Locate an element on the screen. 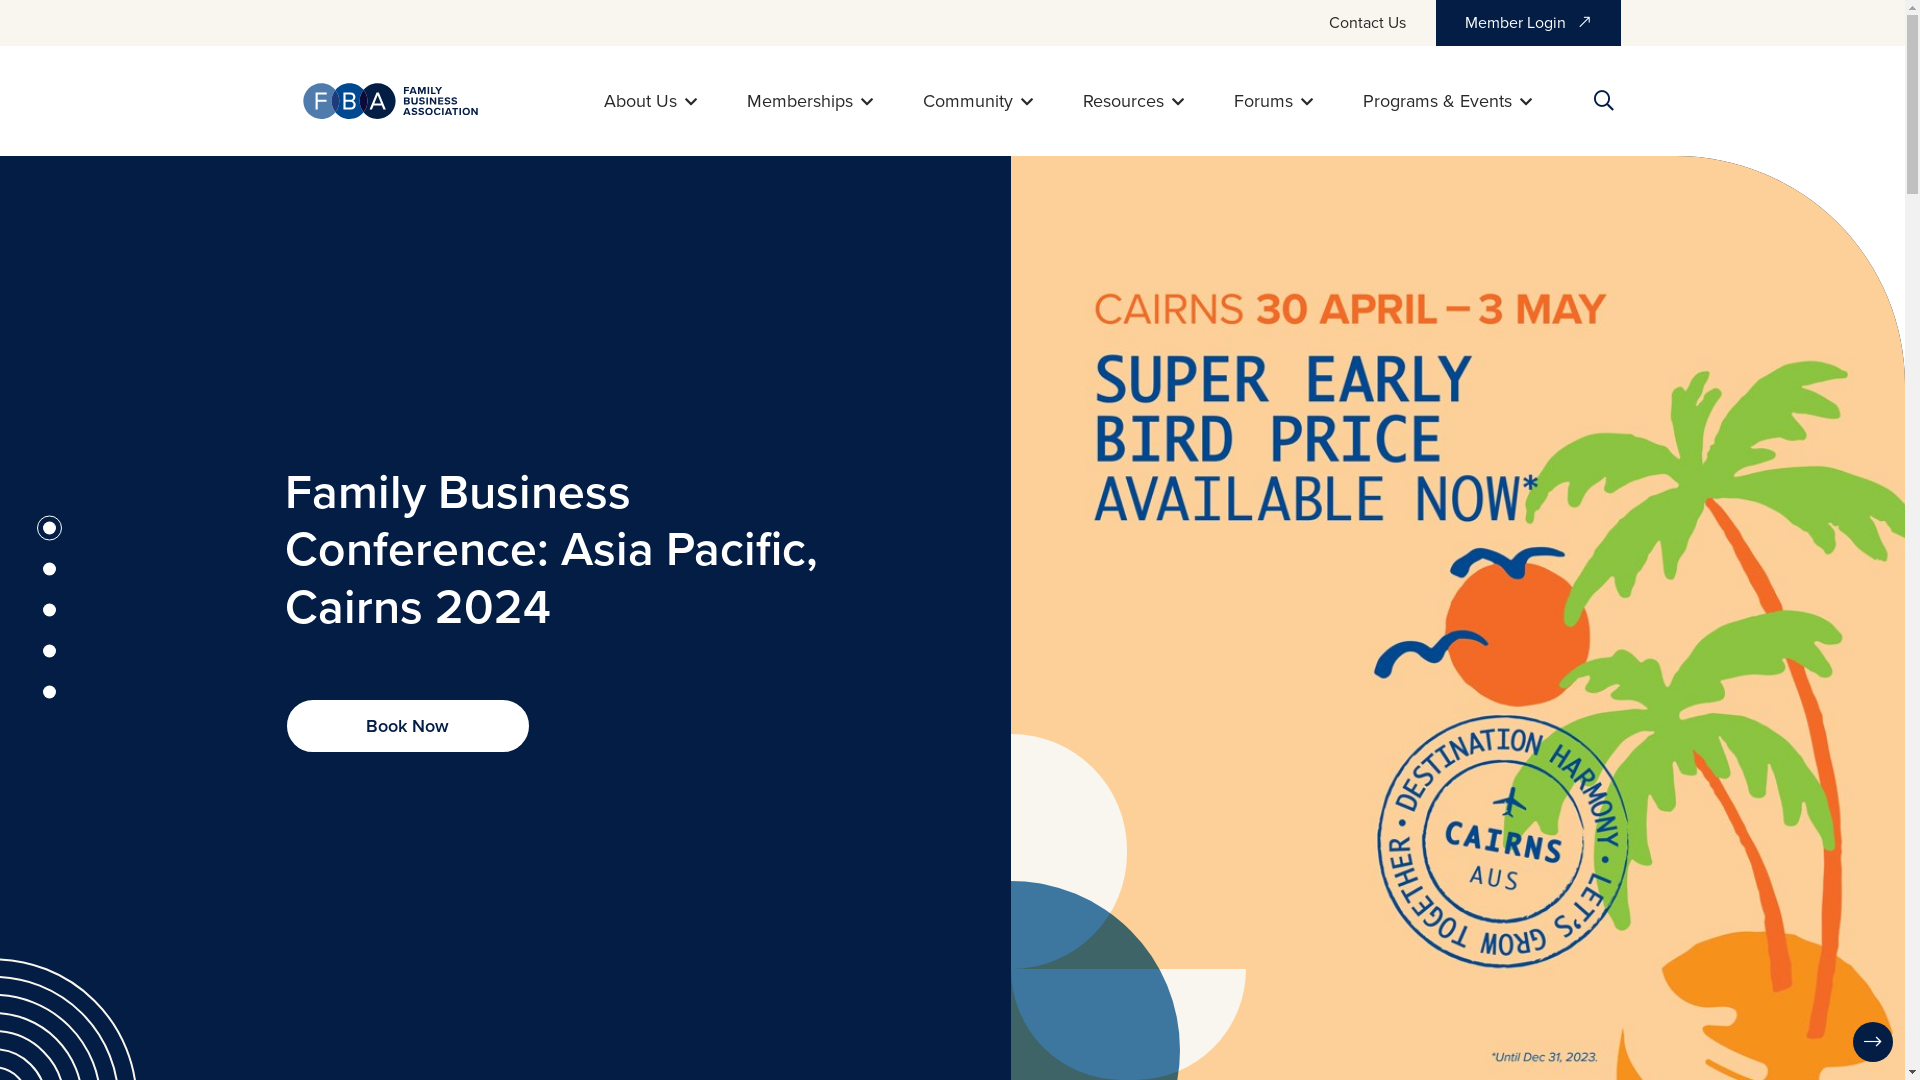 Image resolution: width=1920 pixels, height=1080 pixels. About Us is located at coordinates (650, 101).